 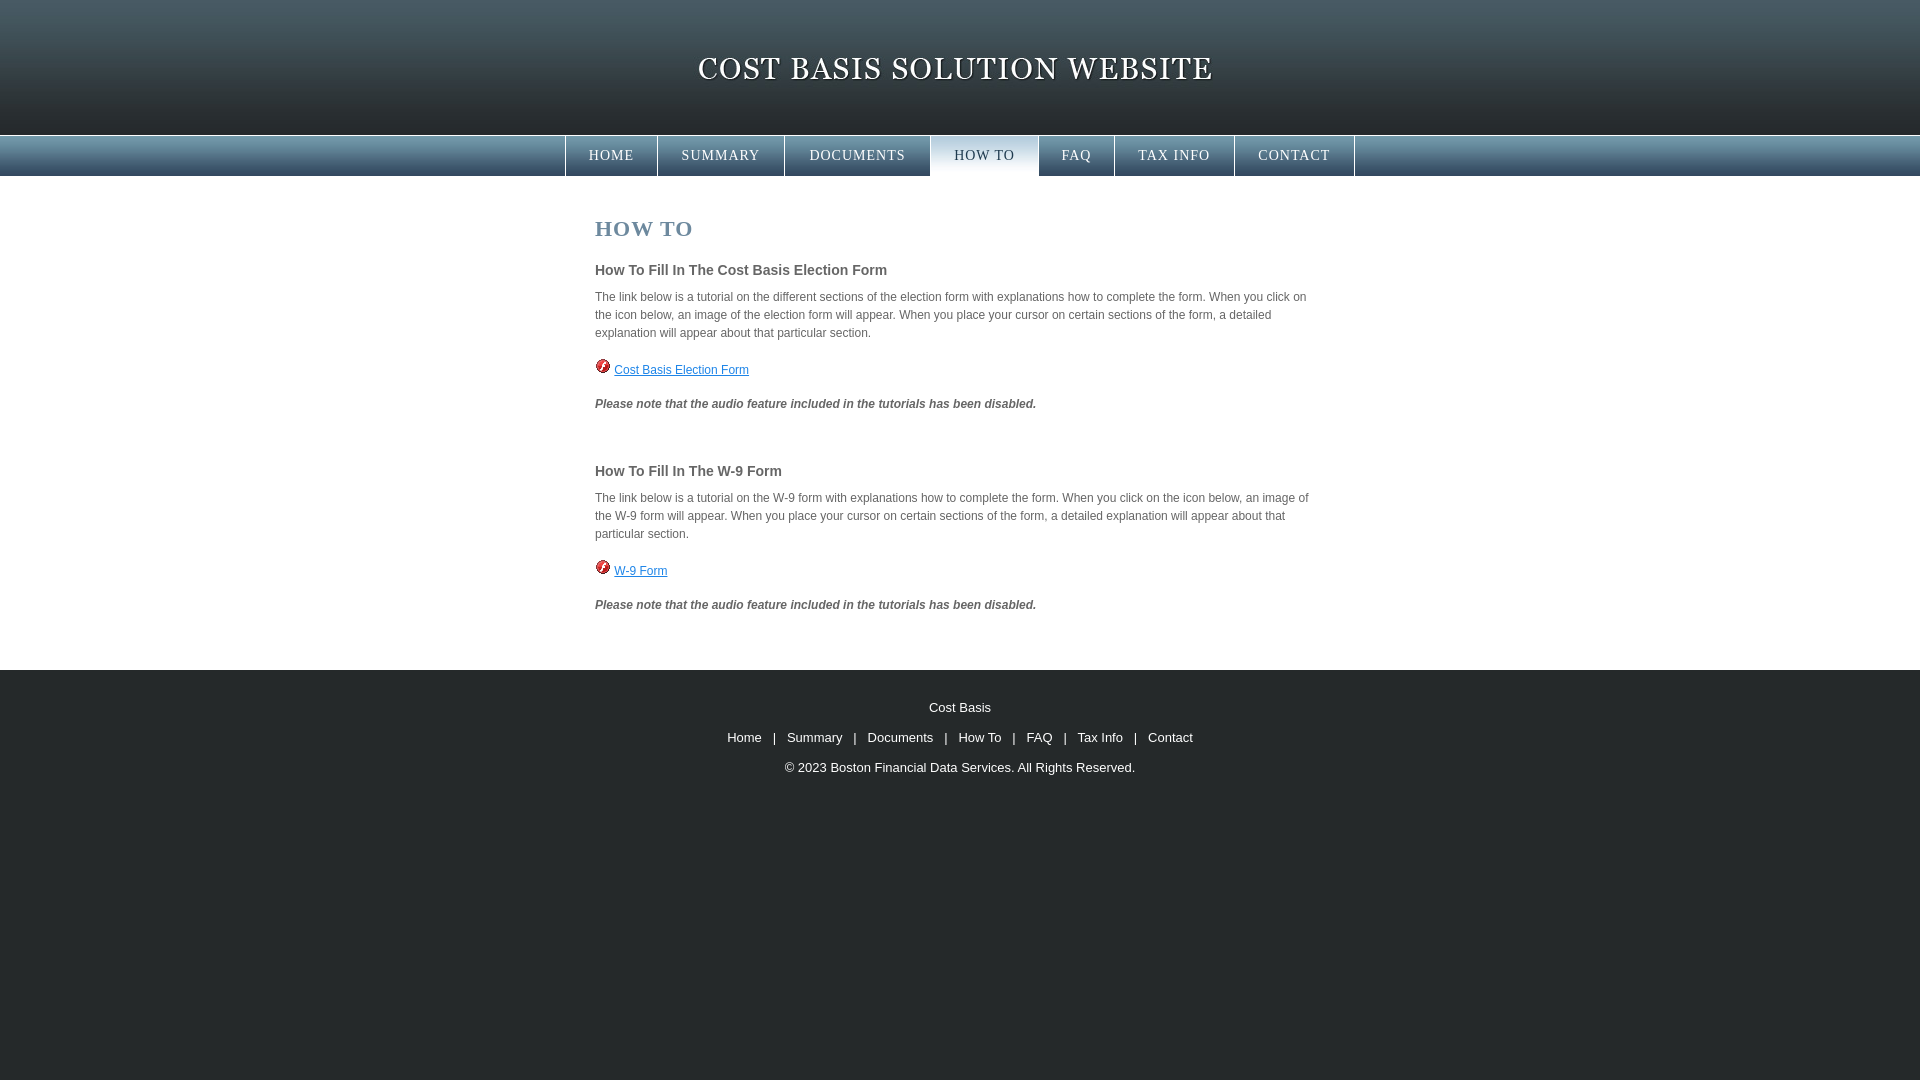 I want to click on Cost Basis Election Form, so click(x=682, y=370).